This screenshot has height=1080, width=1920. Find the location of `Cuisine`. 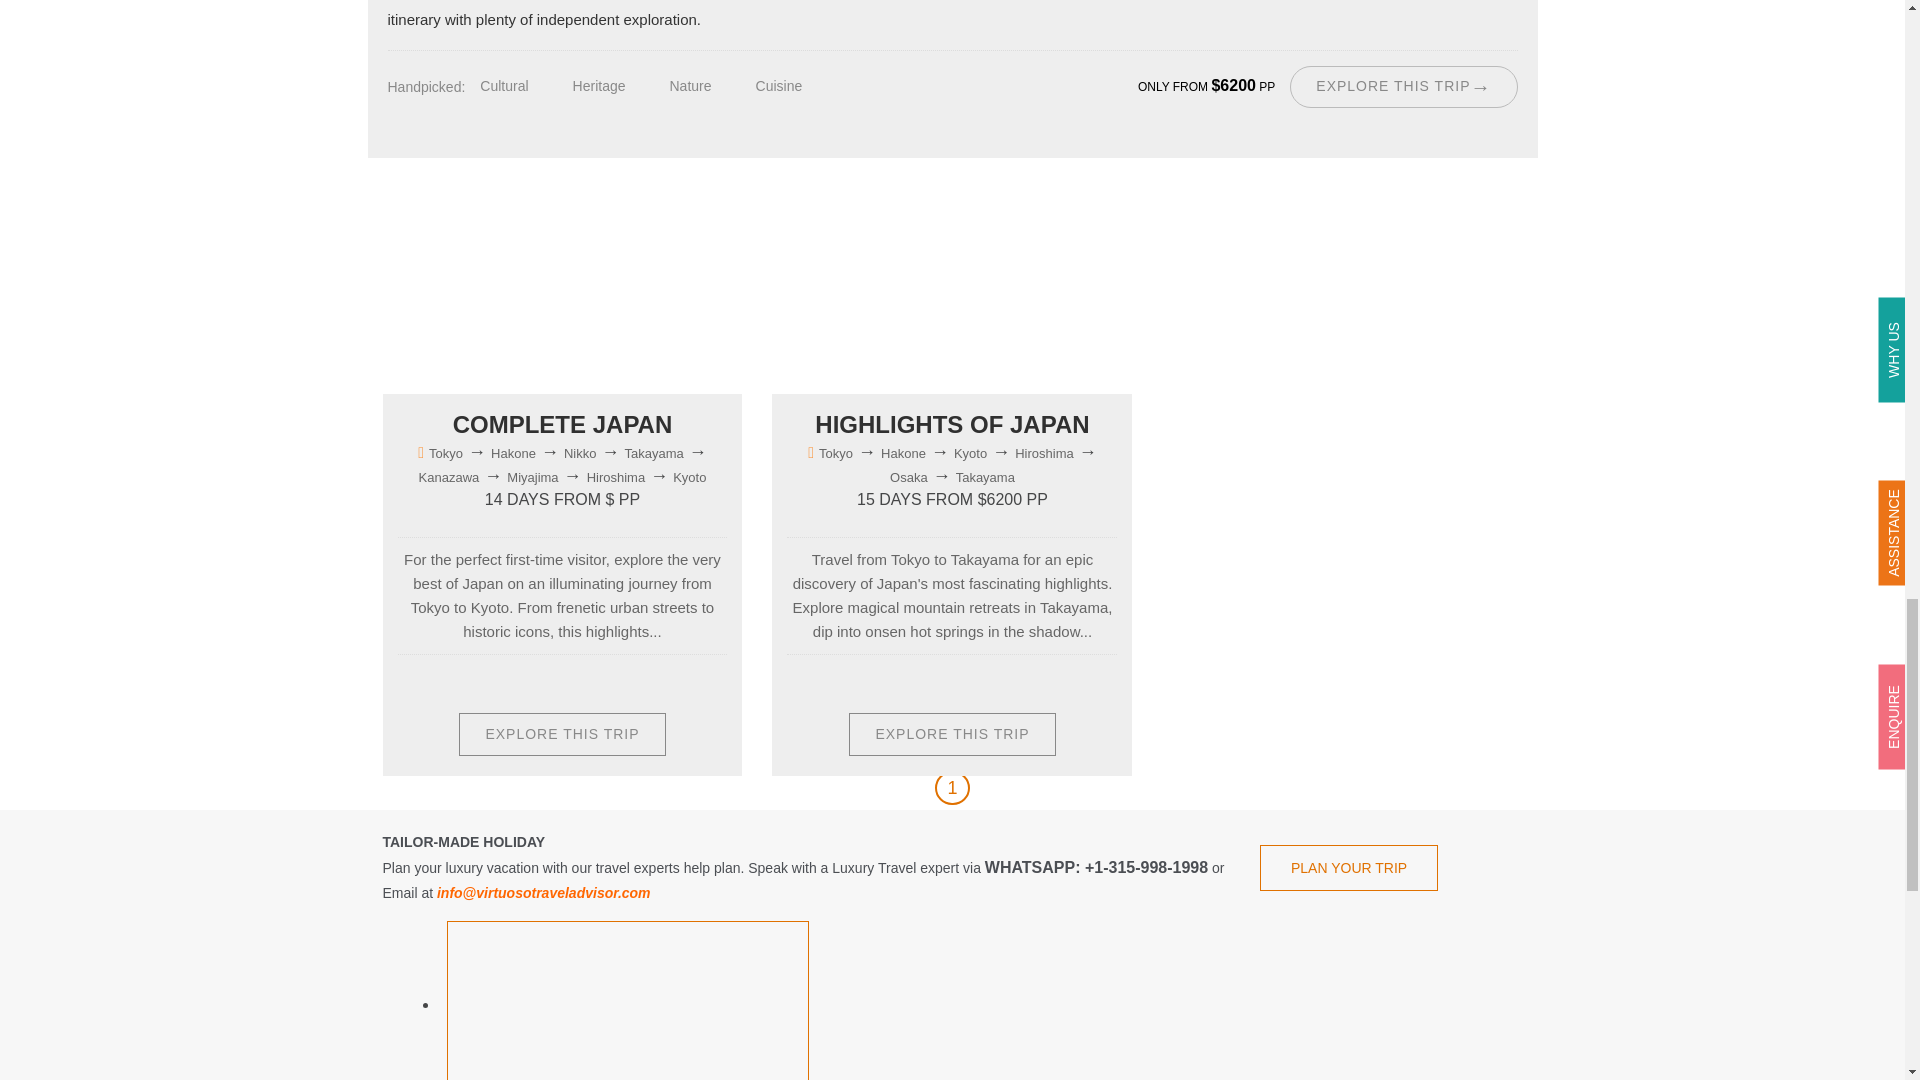

Cuisine is located at coordinates (582, 682).